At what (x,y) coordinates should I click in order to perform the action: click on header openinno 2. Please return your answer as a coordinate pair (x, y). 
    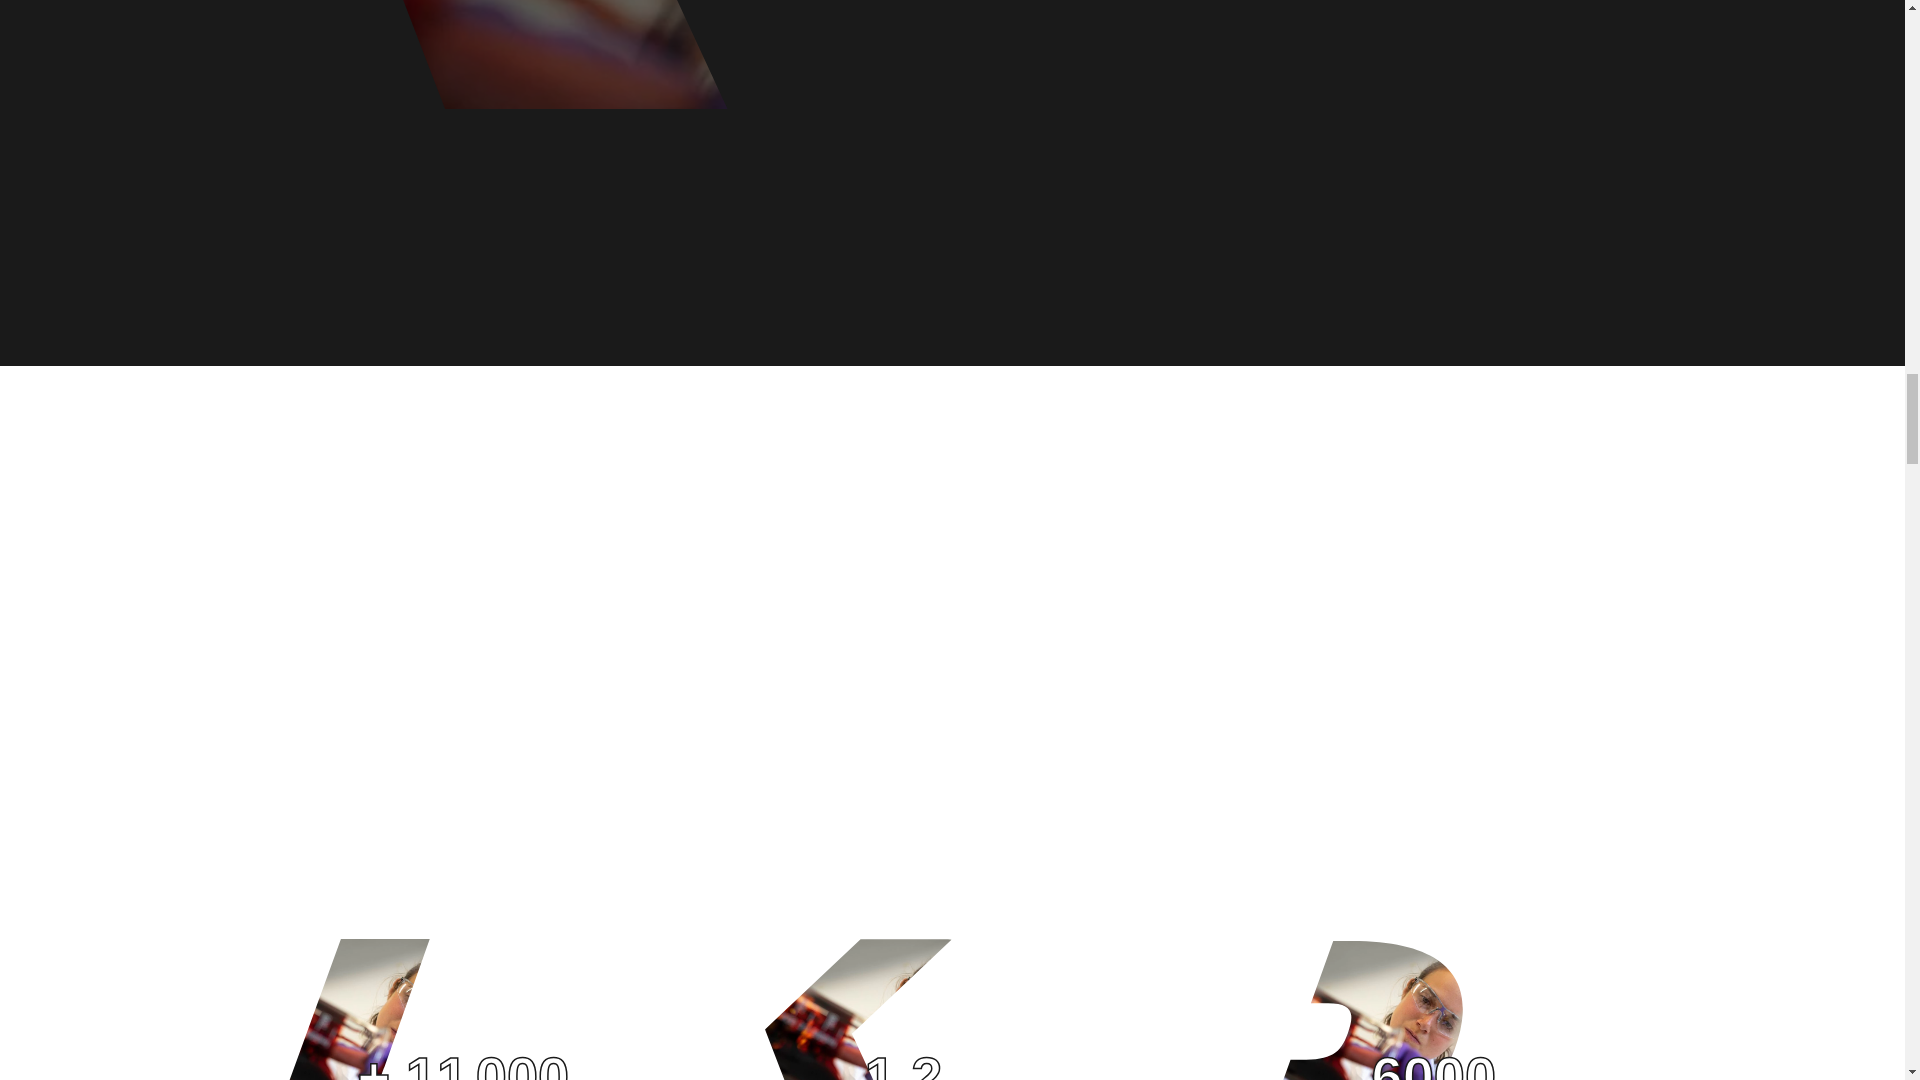
    Looking at the image, I should click on (857, 1009).